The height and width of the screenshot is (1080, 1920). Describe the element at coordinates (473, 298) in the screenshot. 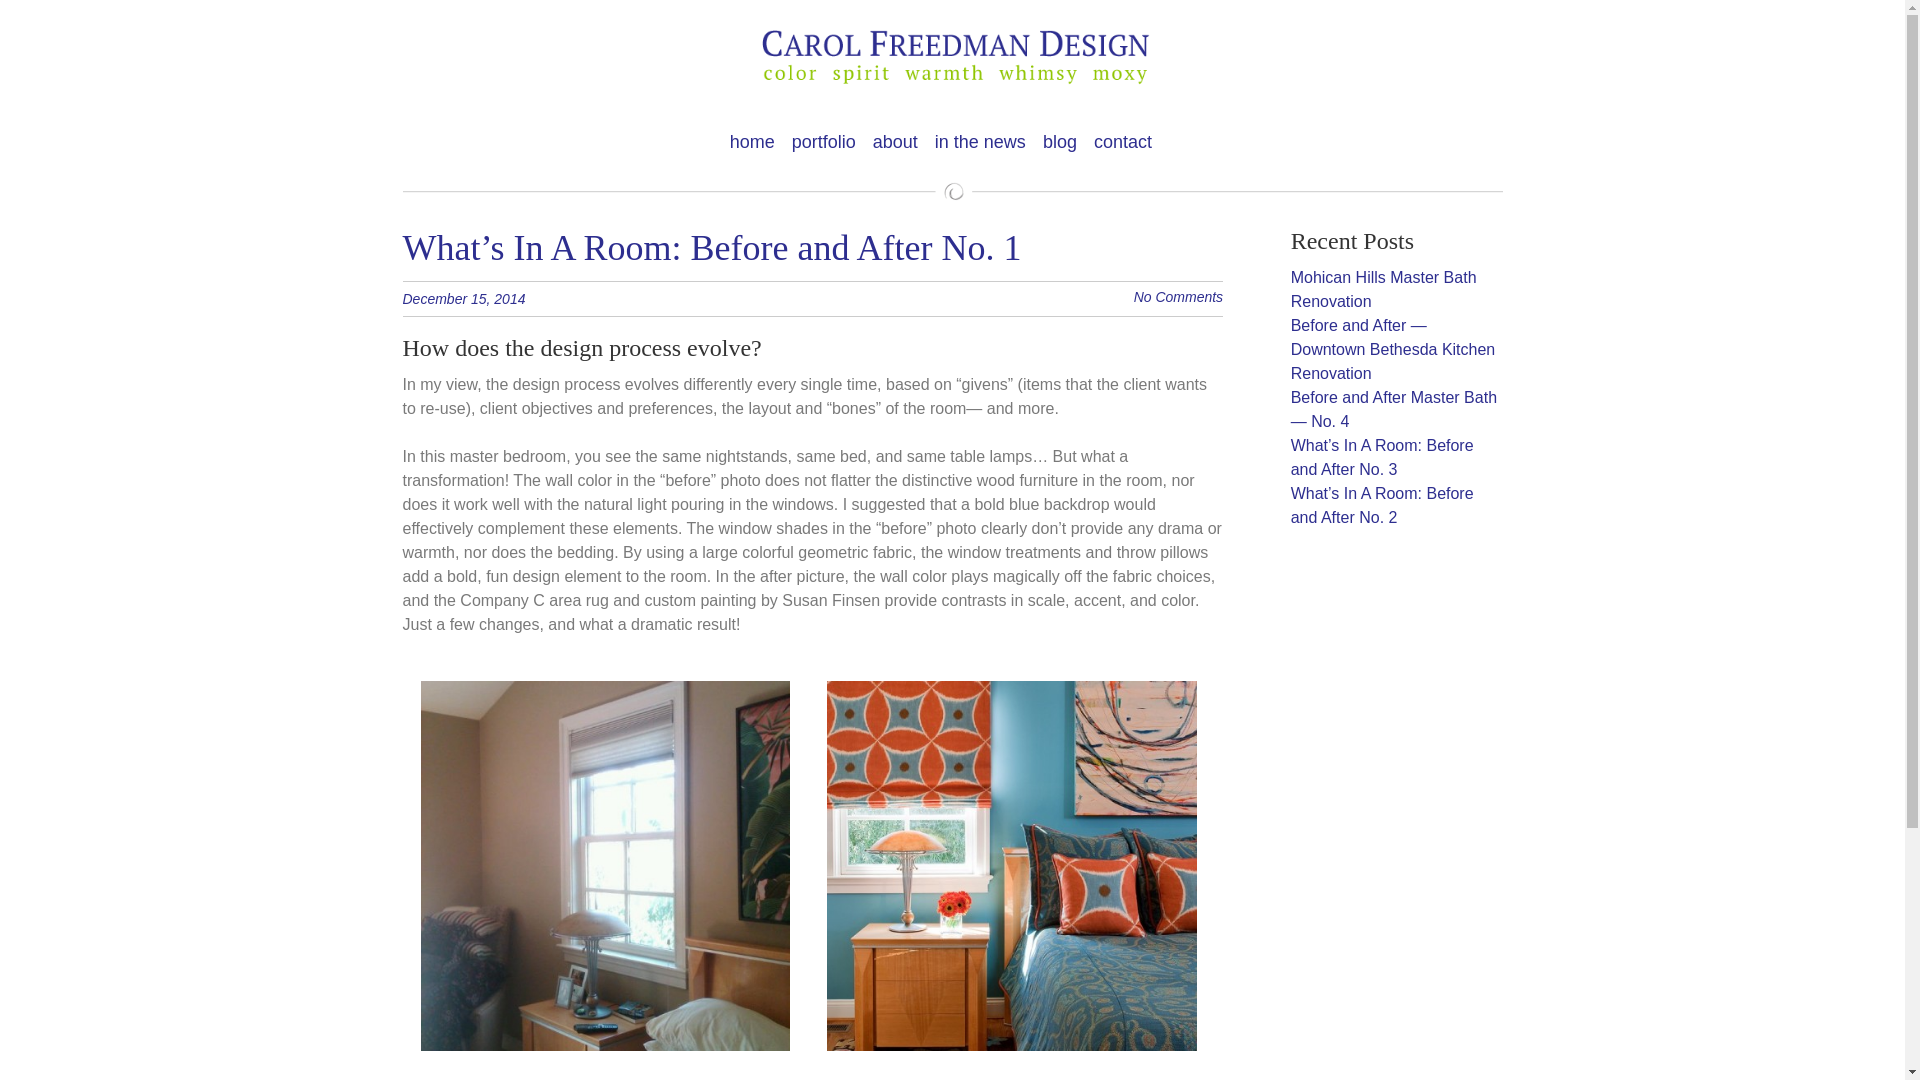

I see `December 15, 2014` at that location.